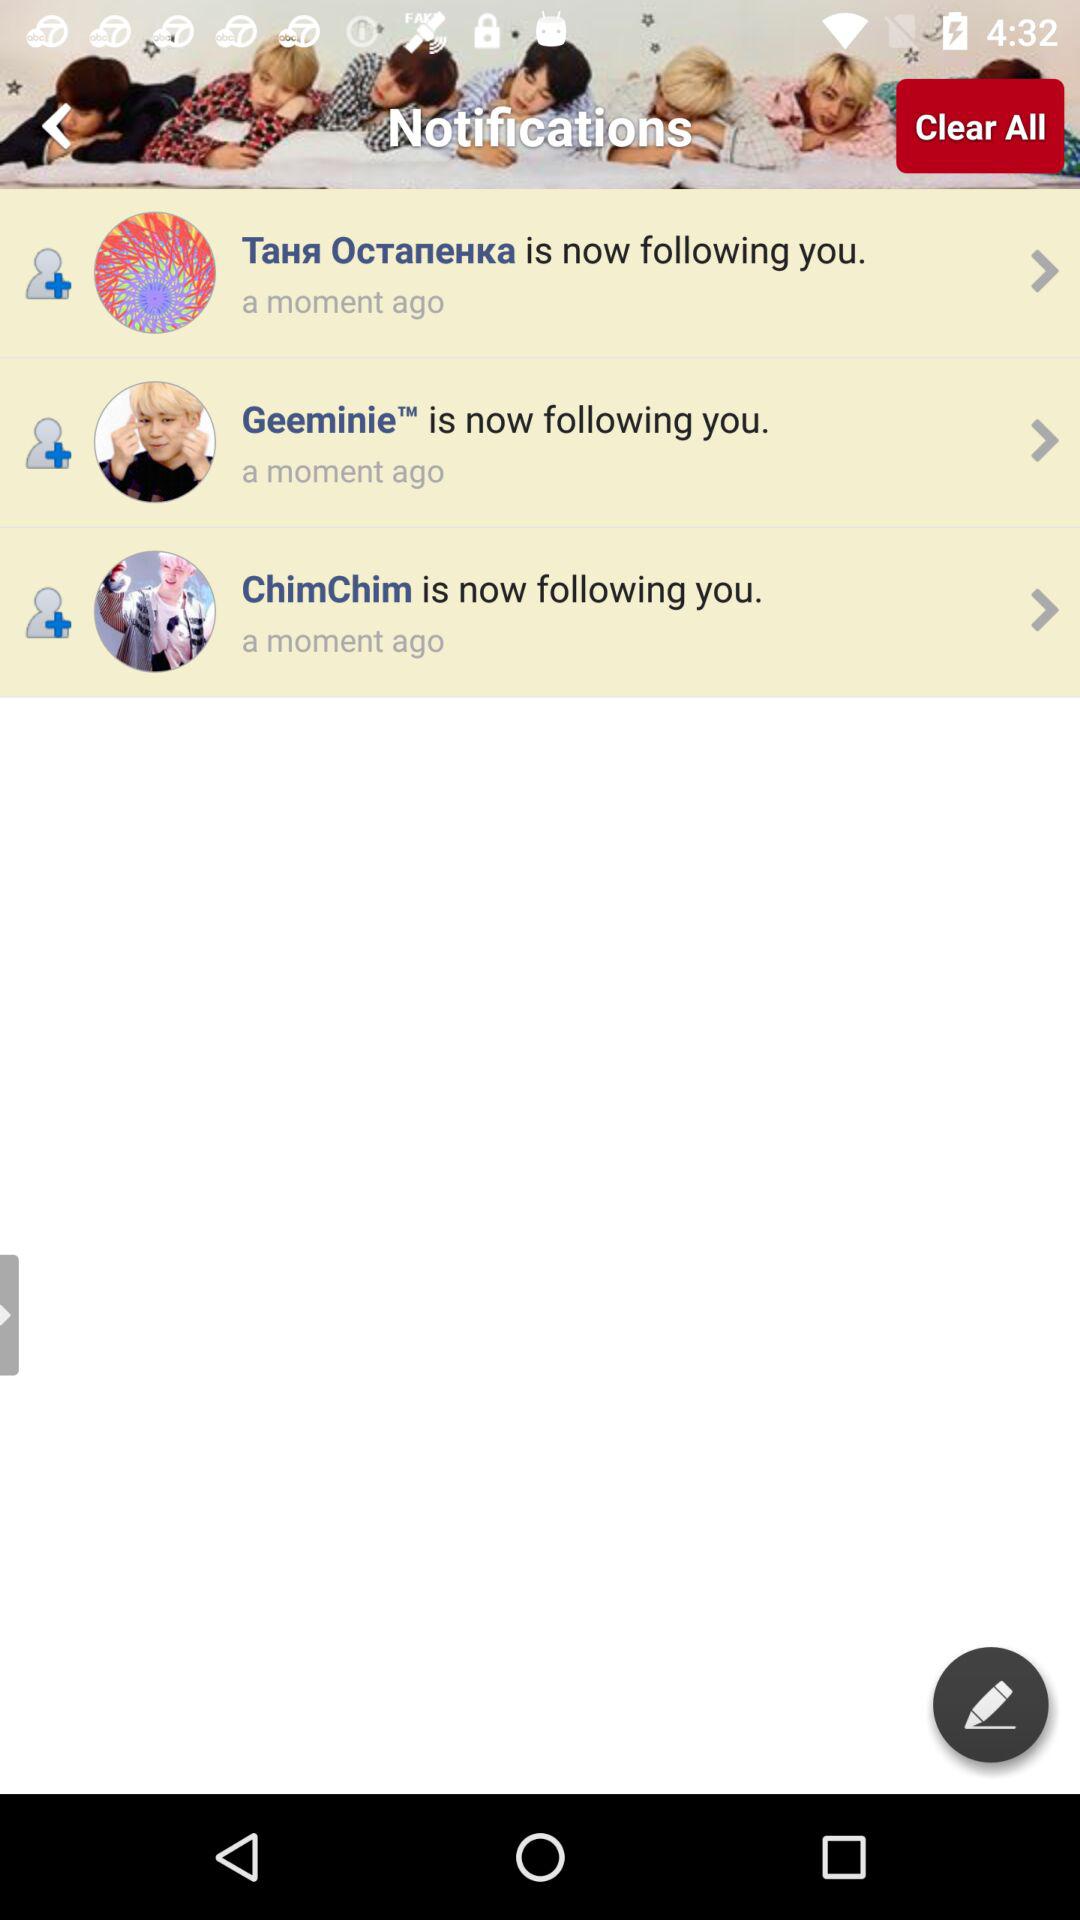 The height and width of the screenshot is (1920, 1080). Describe the element at coordinates (154, 612) in the screenshot. I see `profile of a person` at that location.